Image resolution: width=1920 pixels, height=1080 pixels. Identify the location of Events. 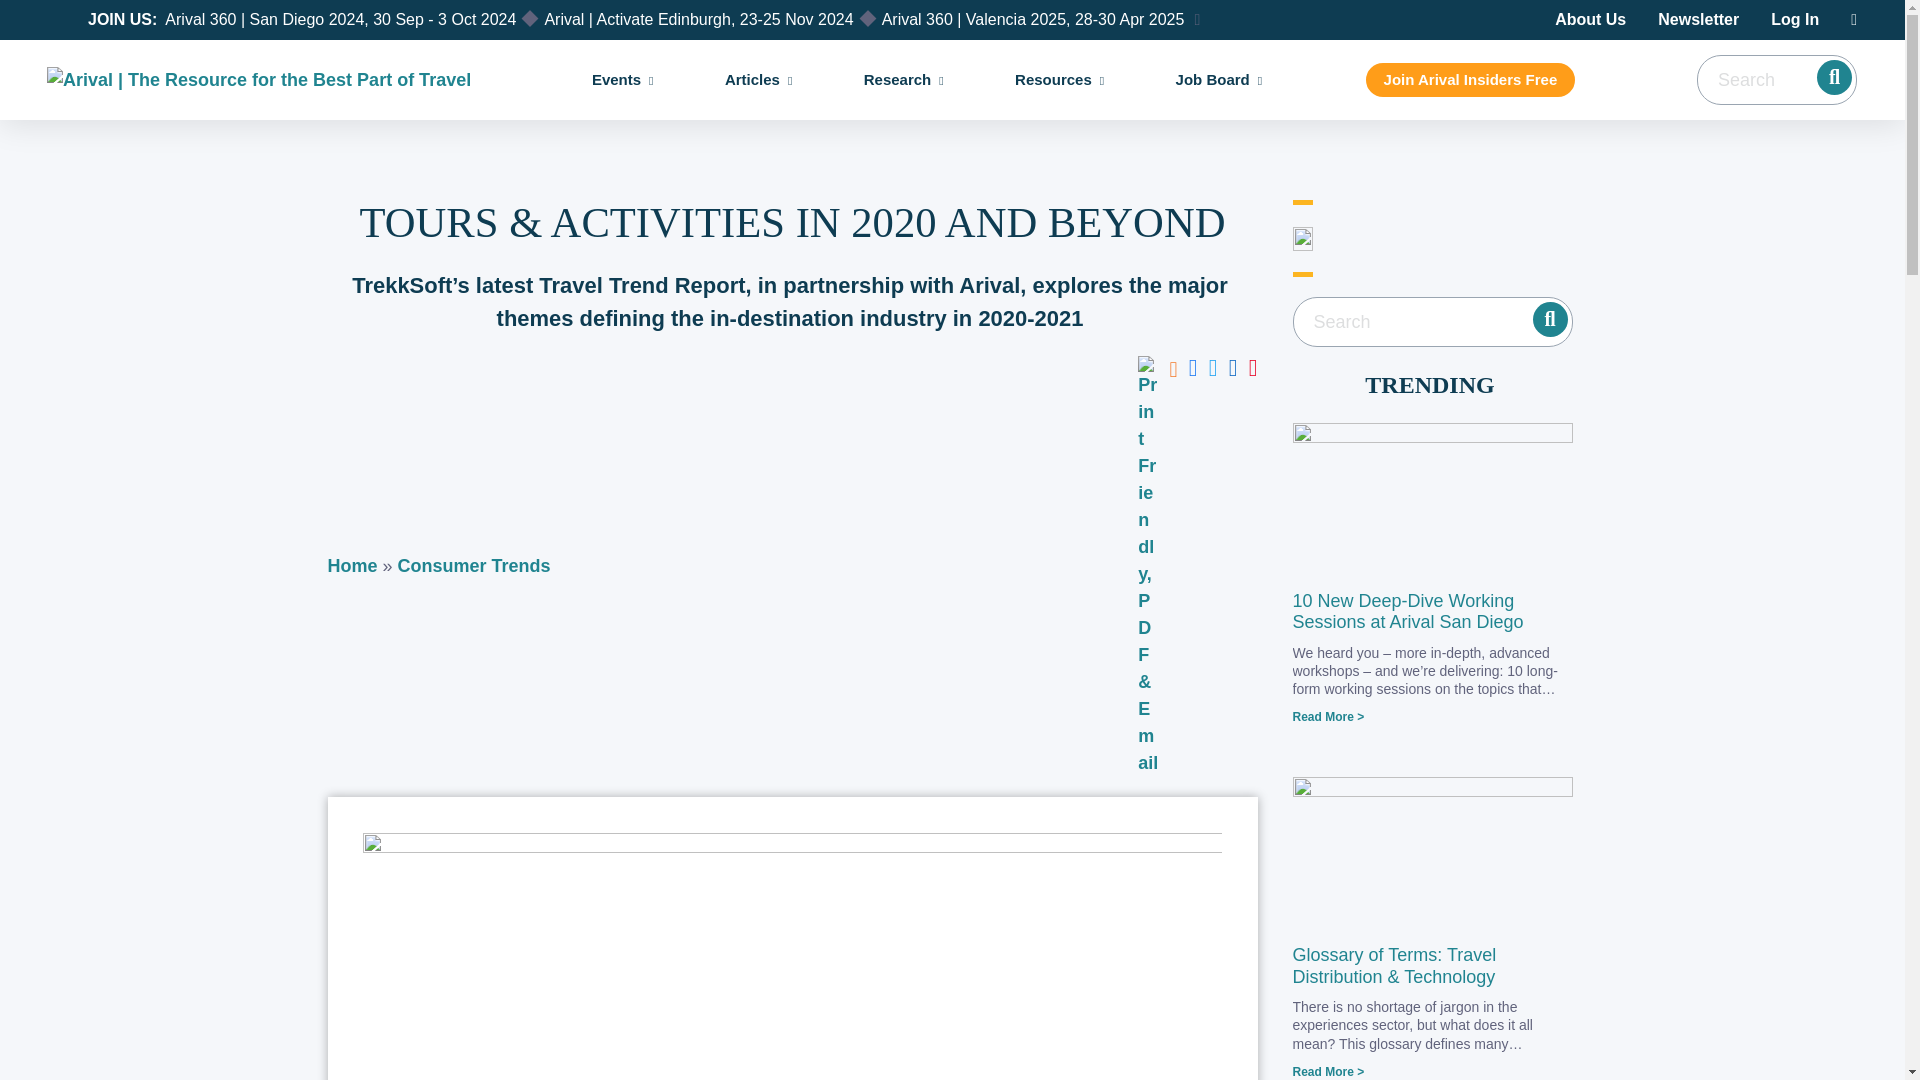
(622, 80).